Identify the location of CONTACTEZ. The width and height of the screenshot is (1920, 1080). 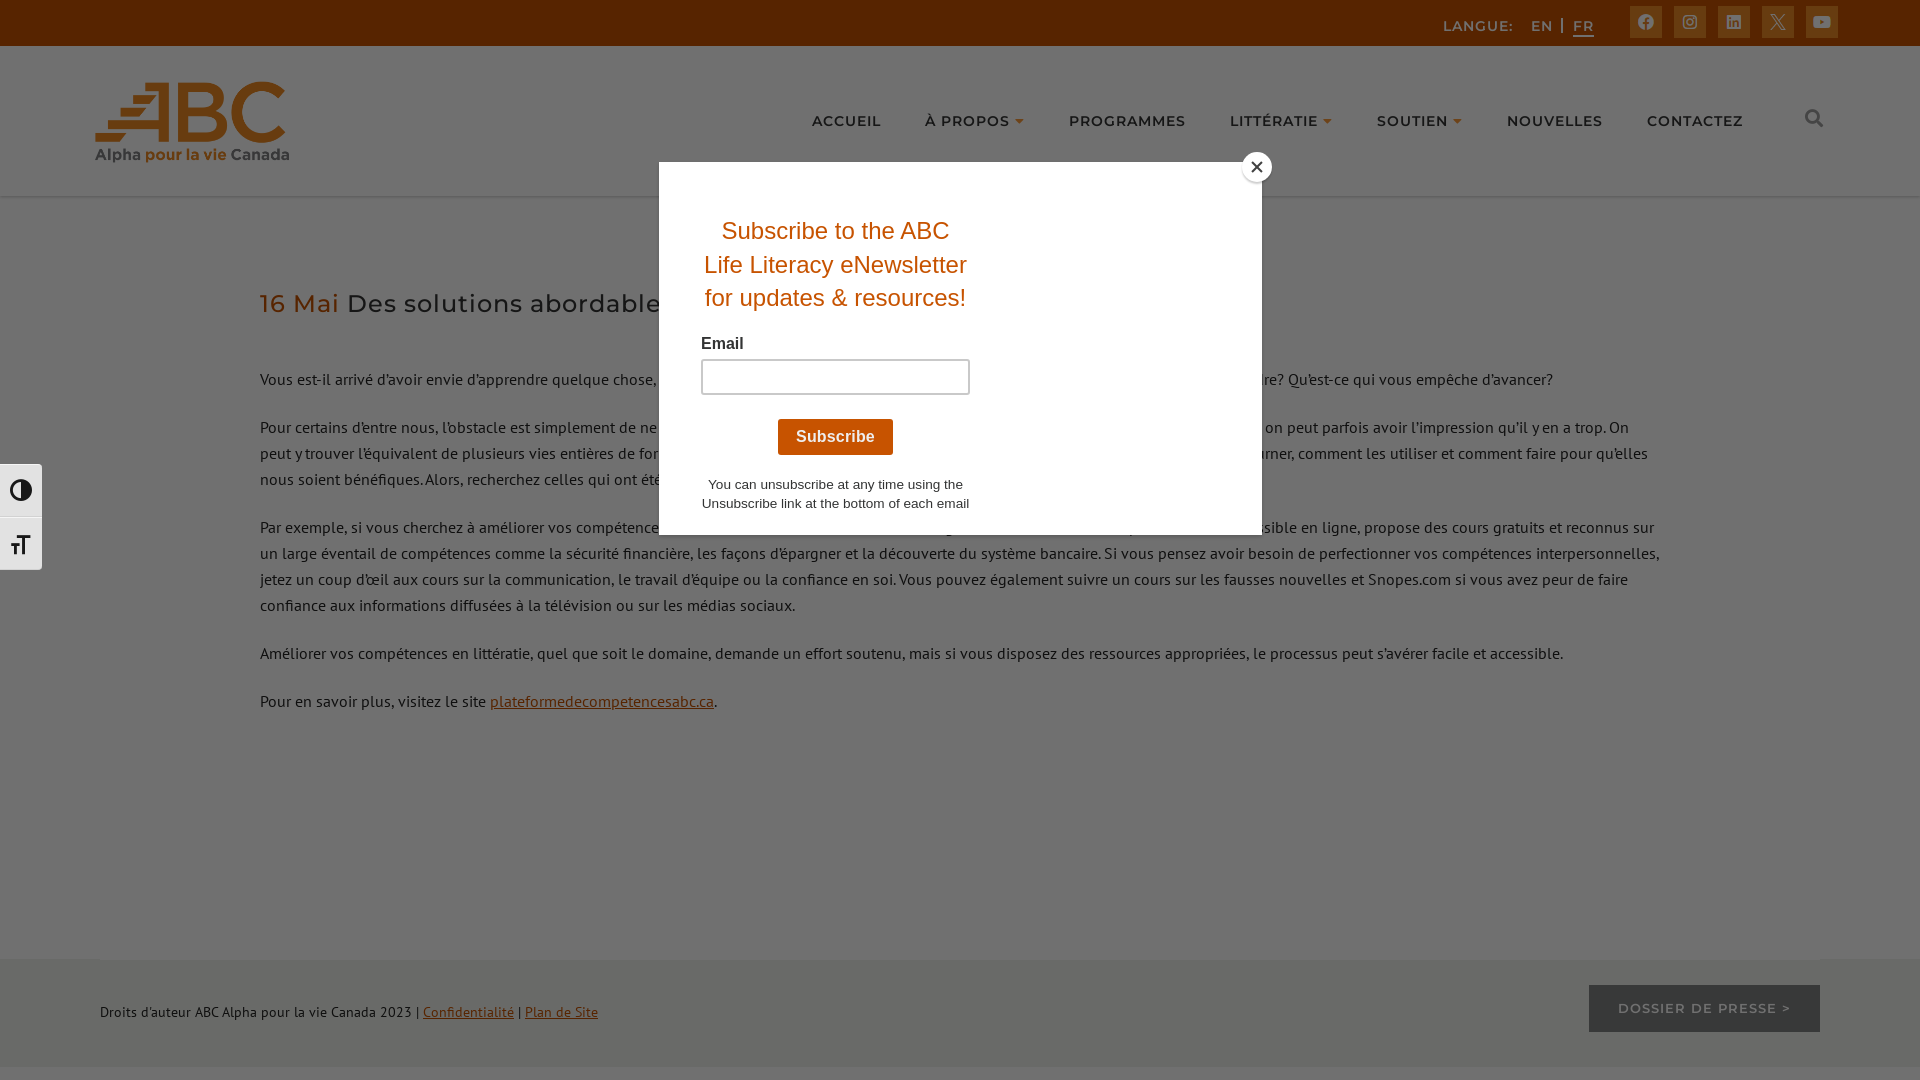
(1695, 121).